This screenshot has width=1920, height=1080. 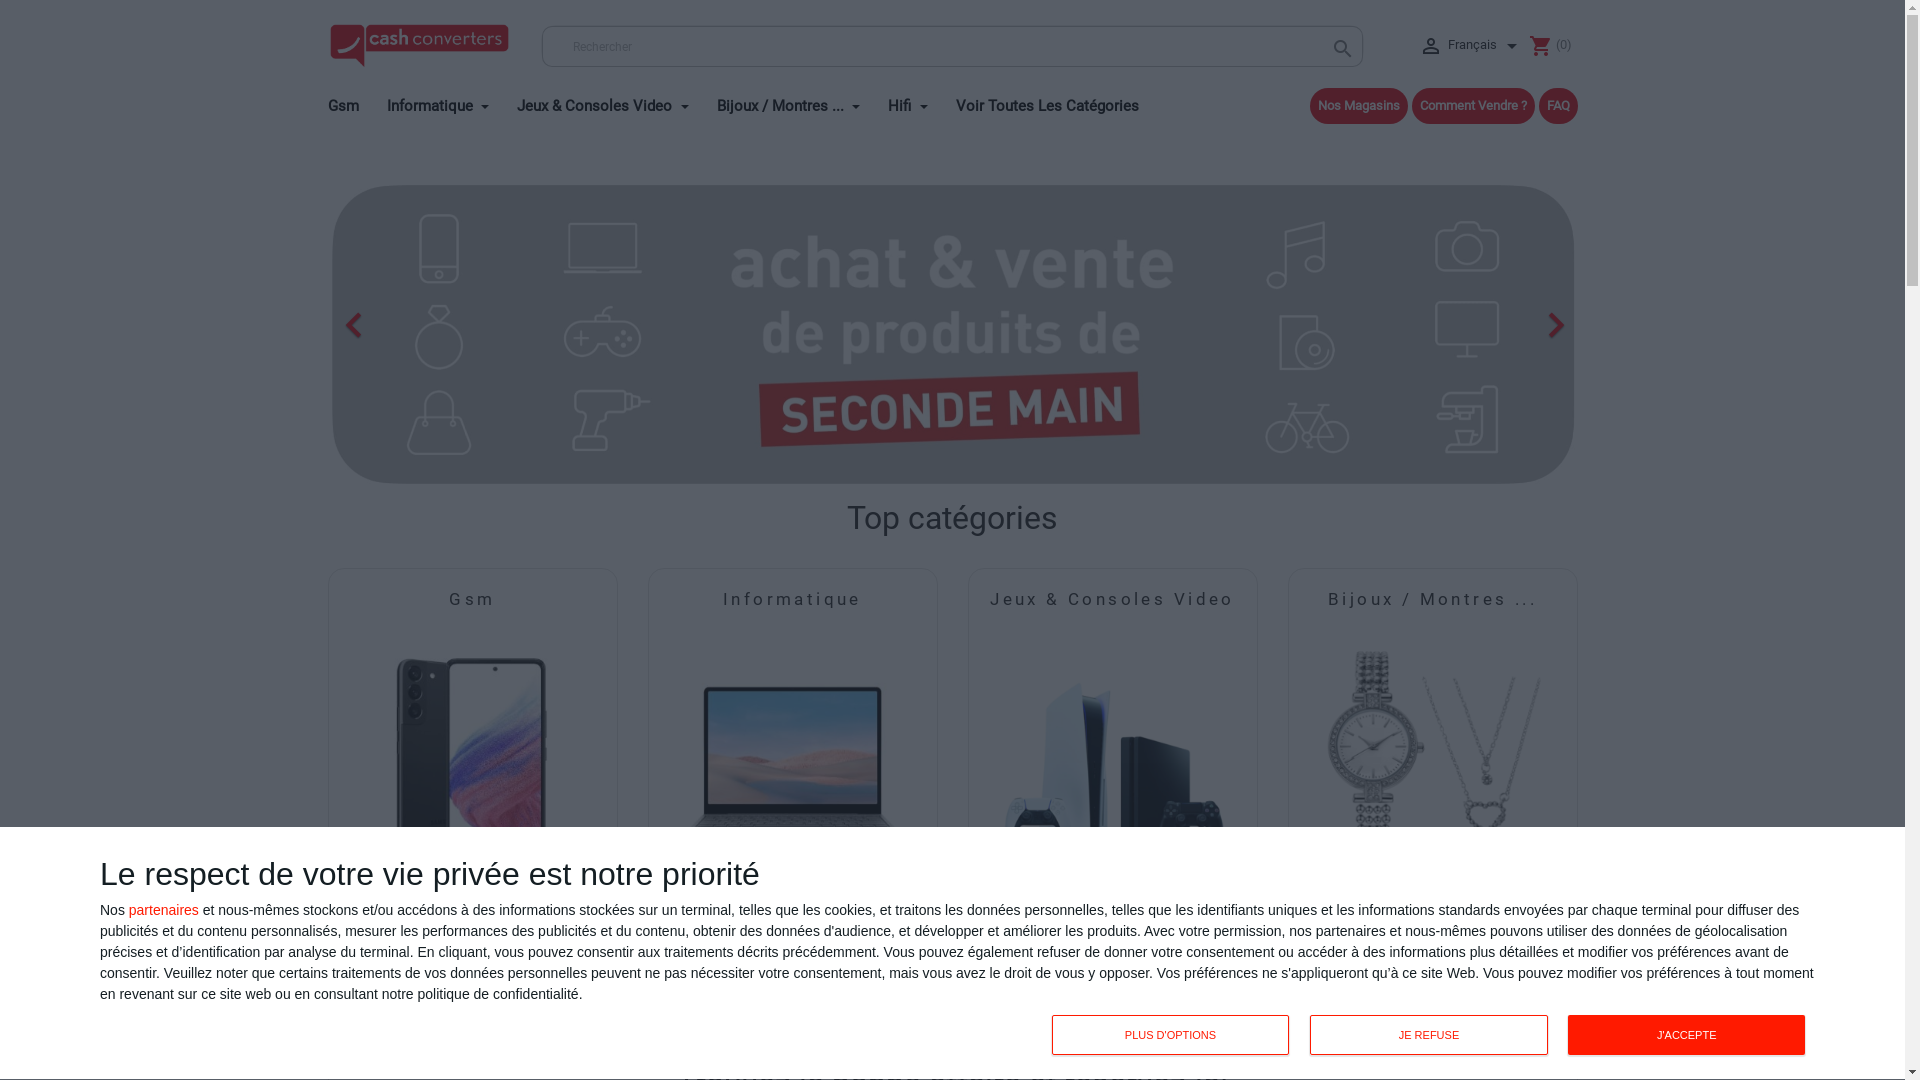 I want to click on Gsm, so click(x=472, y=599).